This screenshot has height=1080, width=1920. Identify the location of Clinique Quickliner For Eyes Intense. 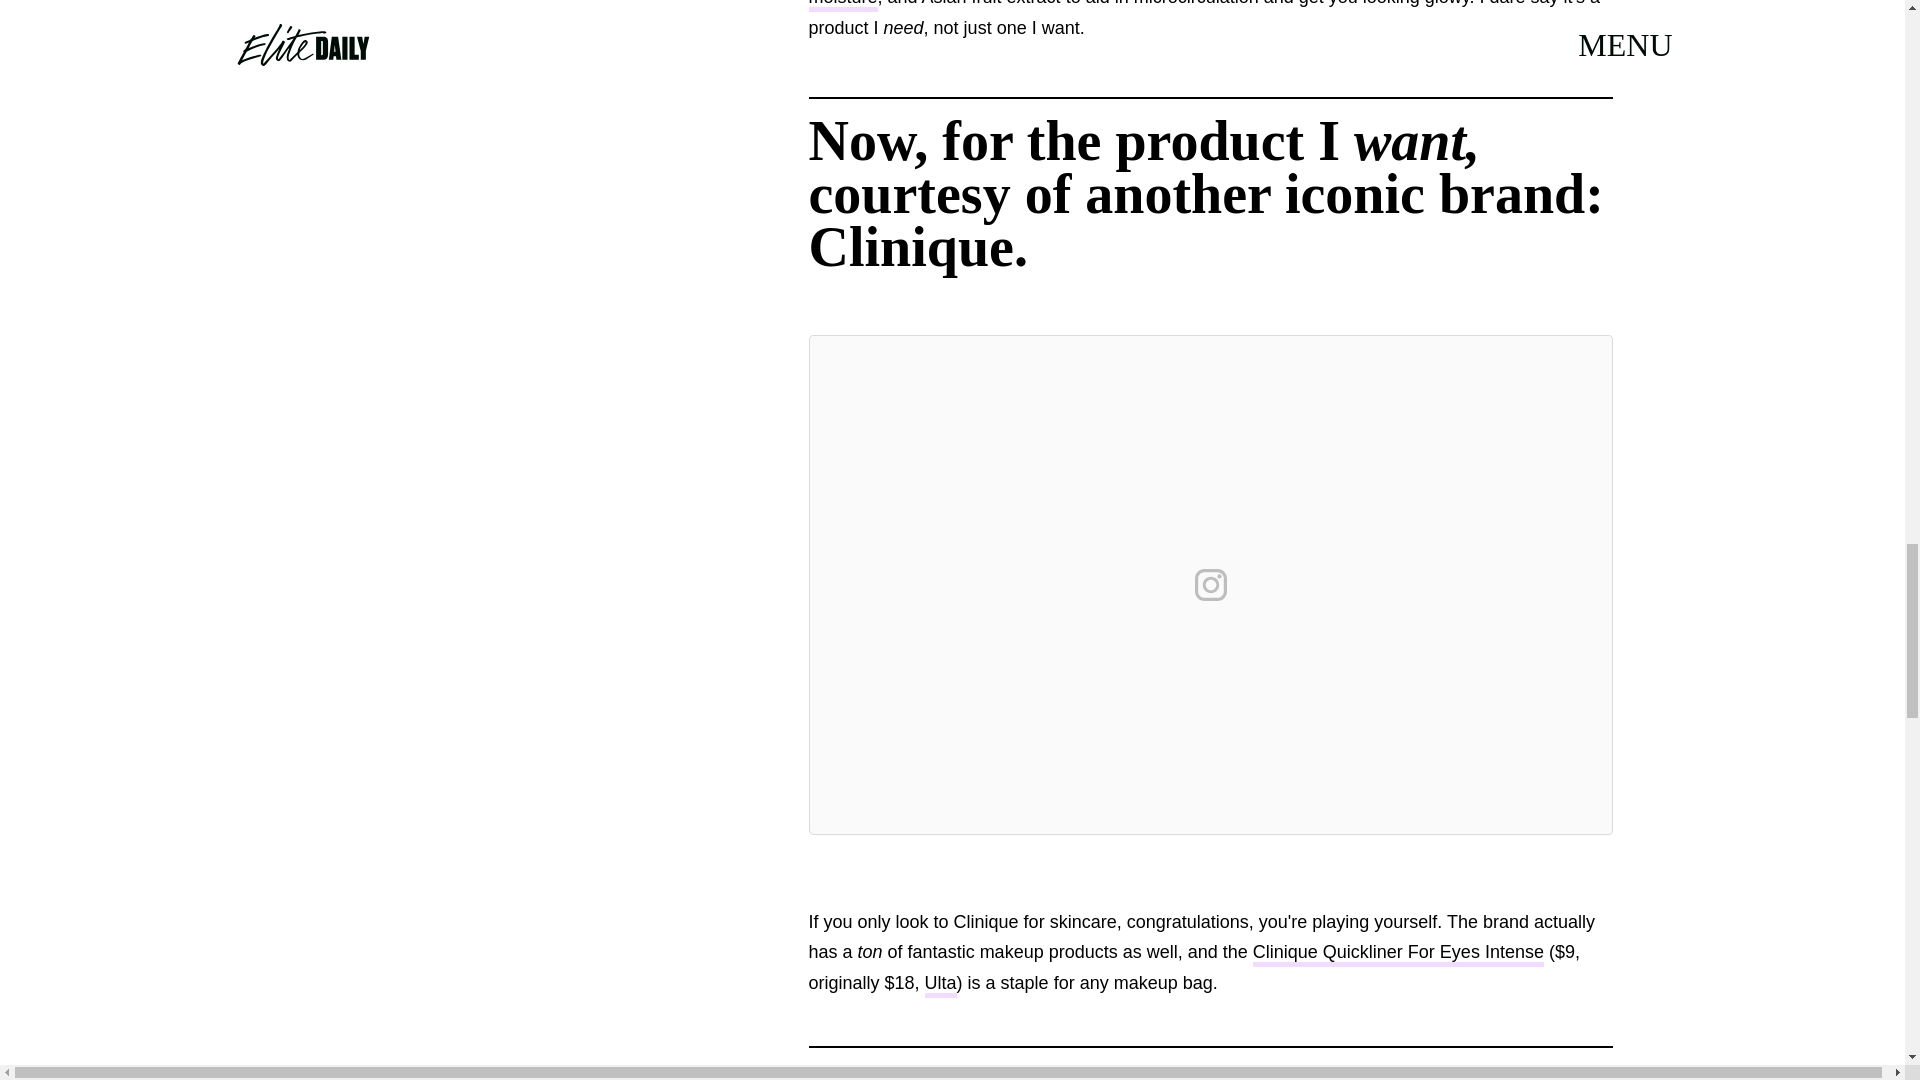
(1398, 954).